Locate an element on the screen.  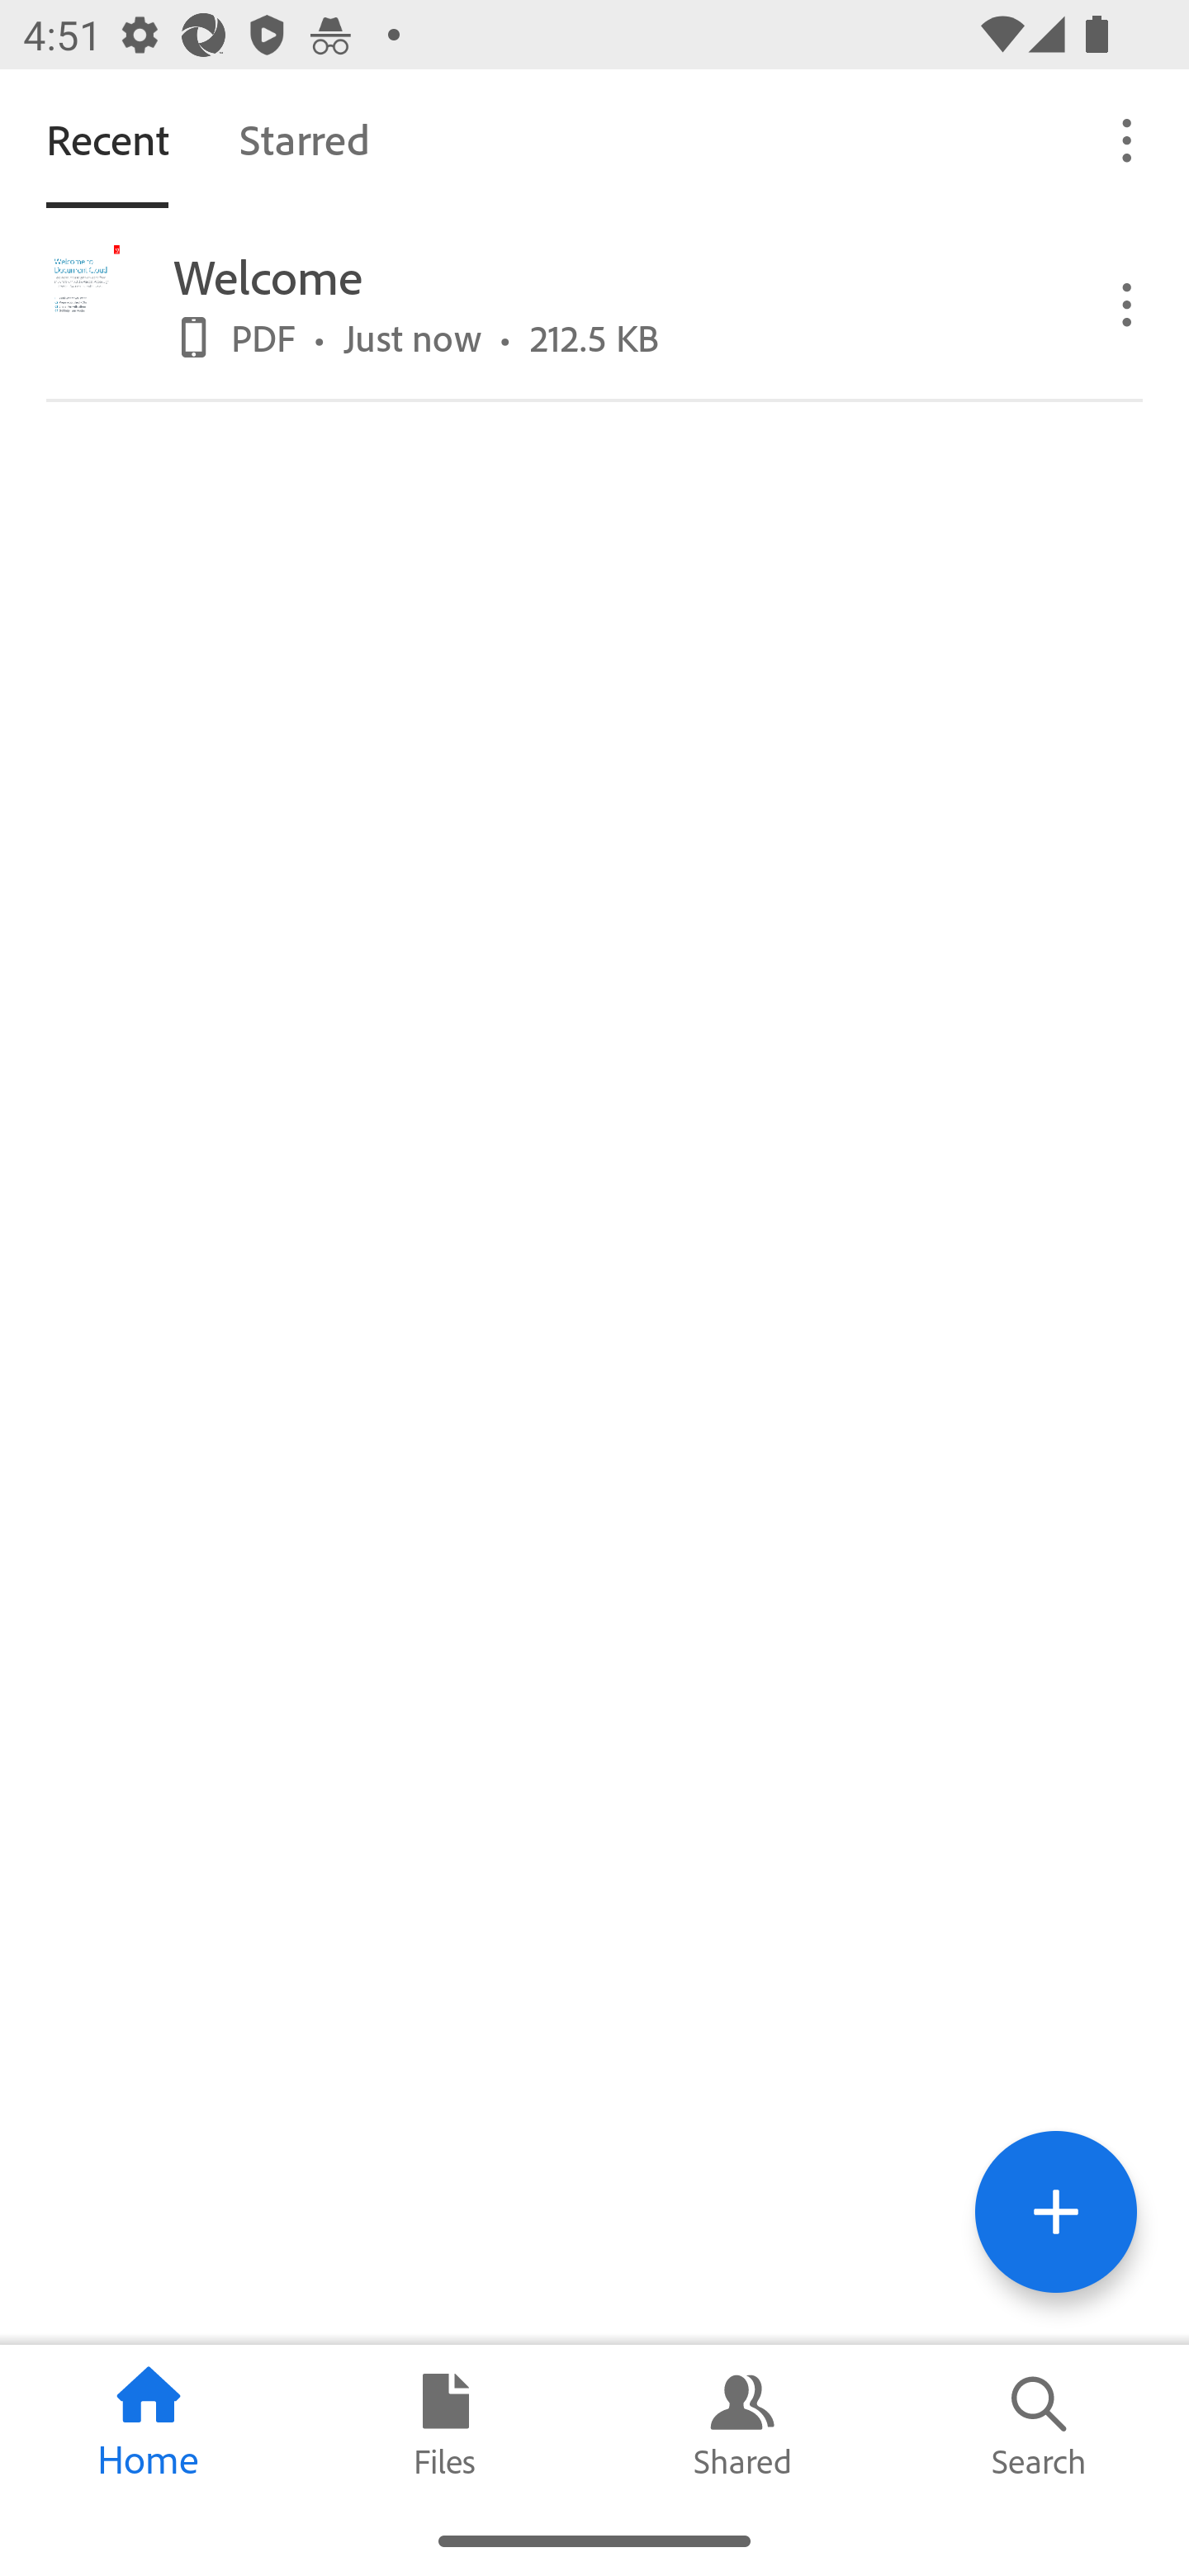
Tools is located at coordinates (1055, 2211).